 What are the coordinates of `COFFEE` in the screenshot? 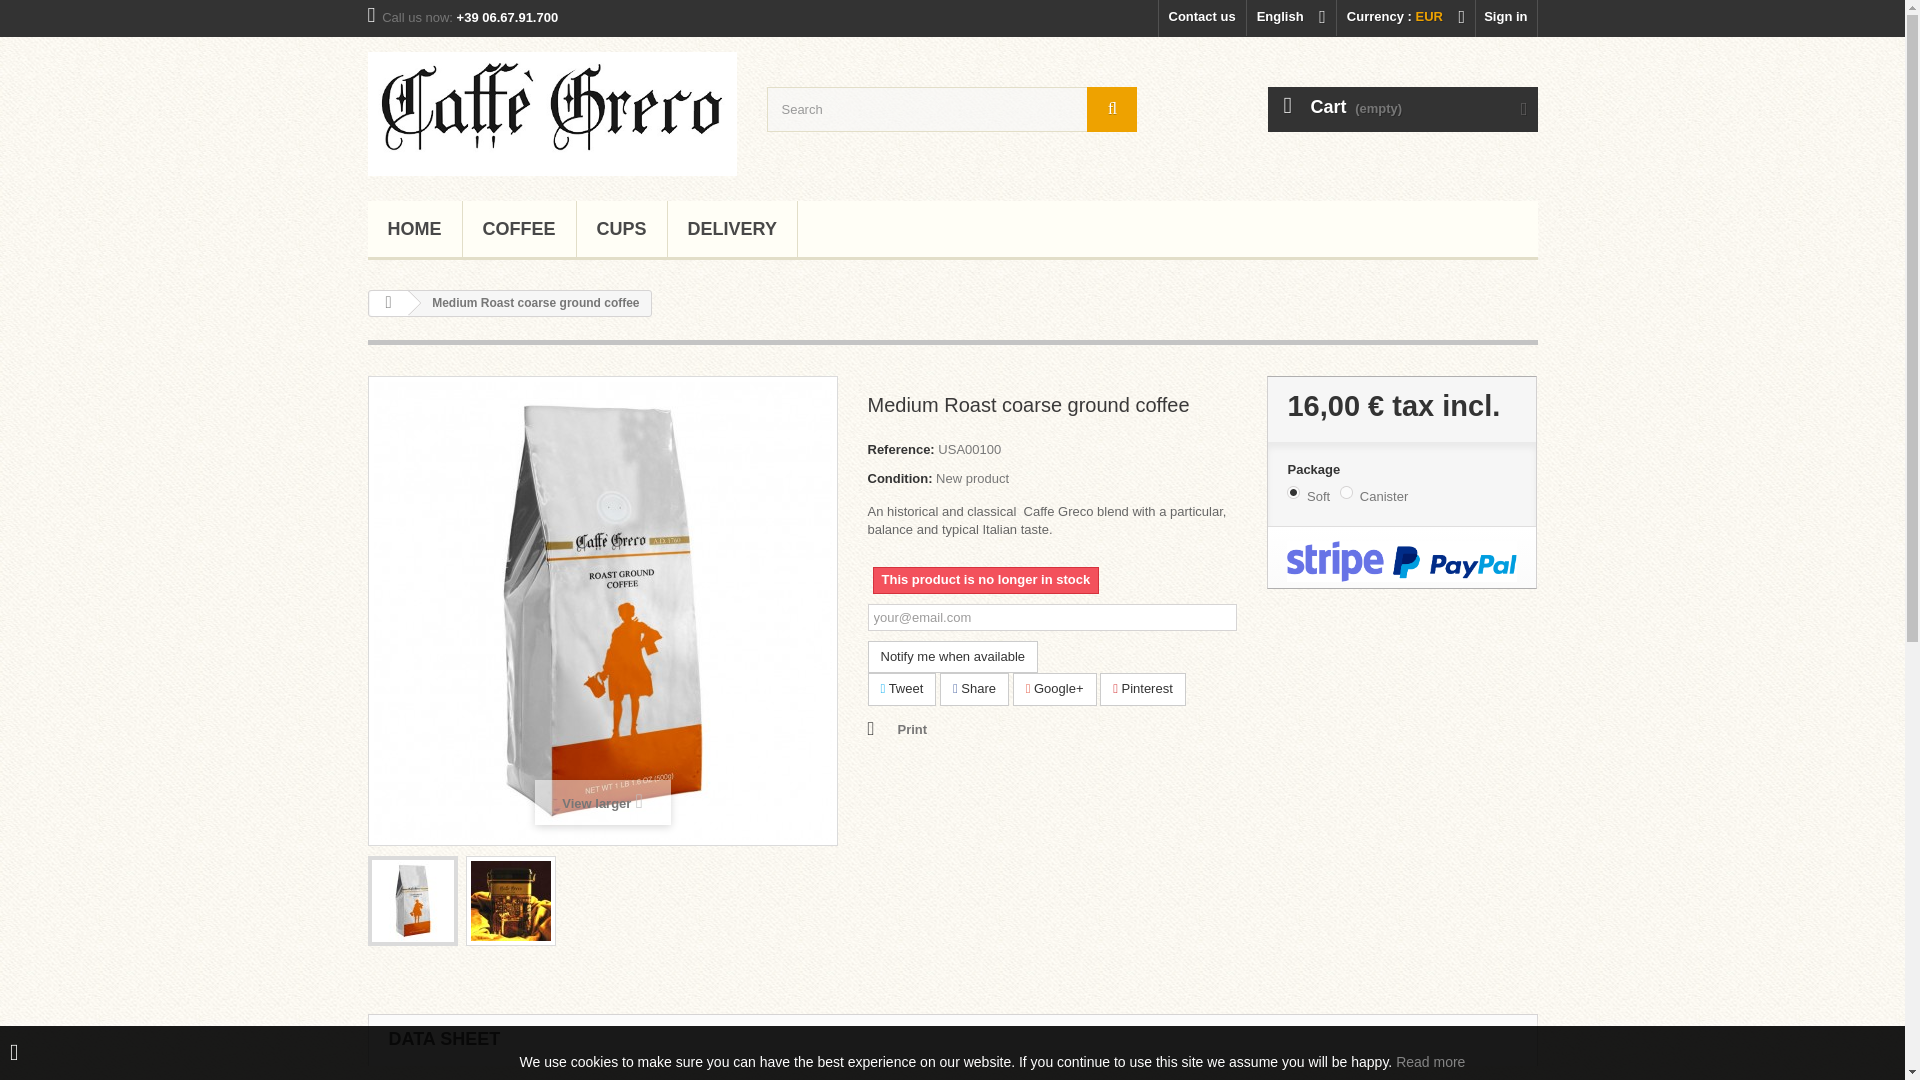 It's located at (518, 230).